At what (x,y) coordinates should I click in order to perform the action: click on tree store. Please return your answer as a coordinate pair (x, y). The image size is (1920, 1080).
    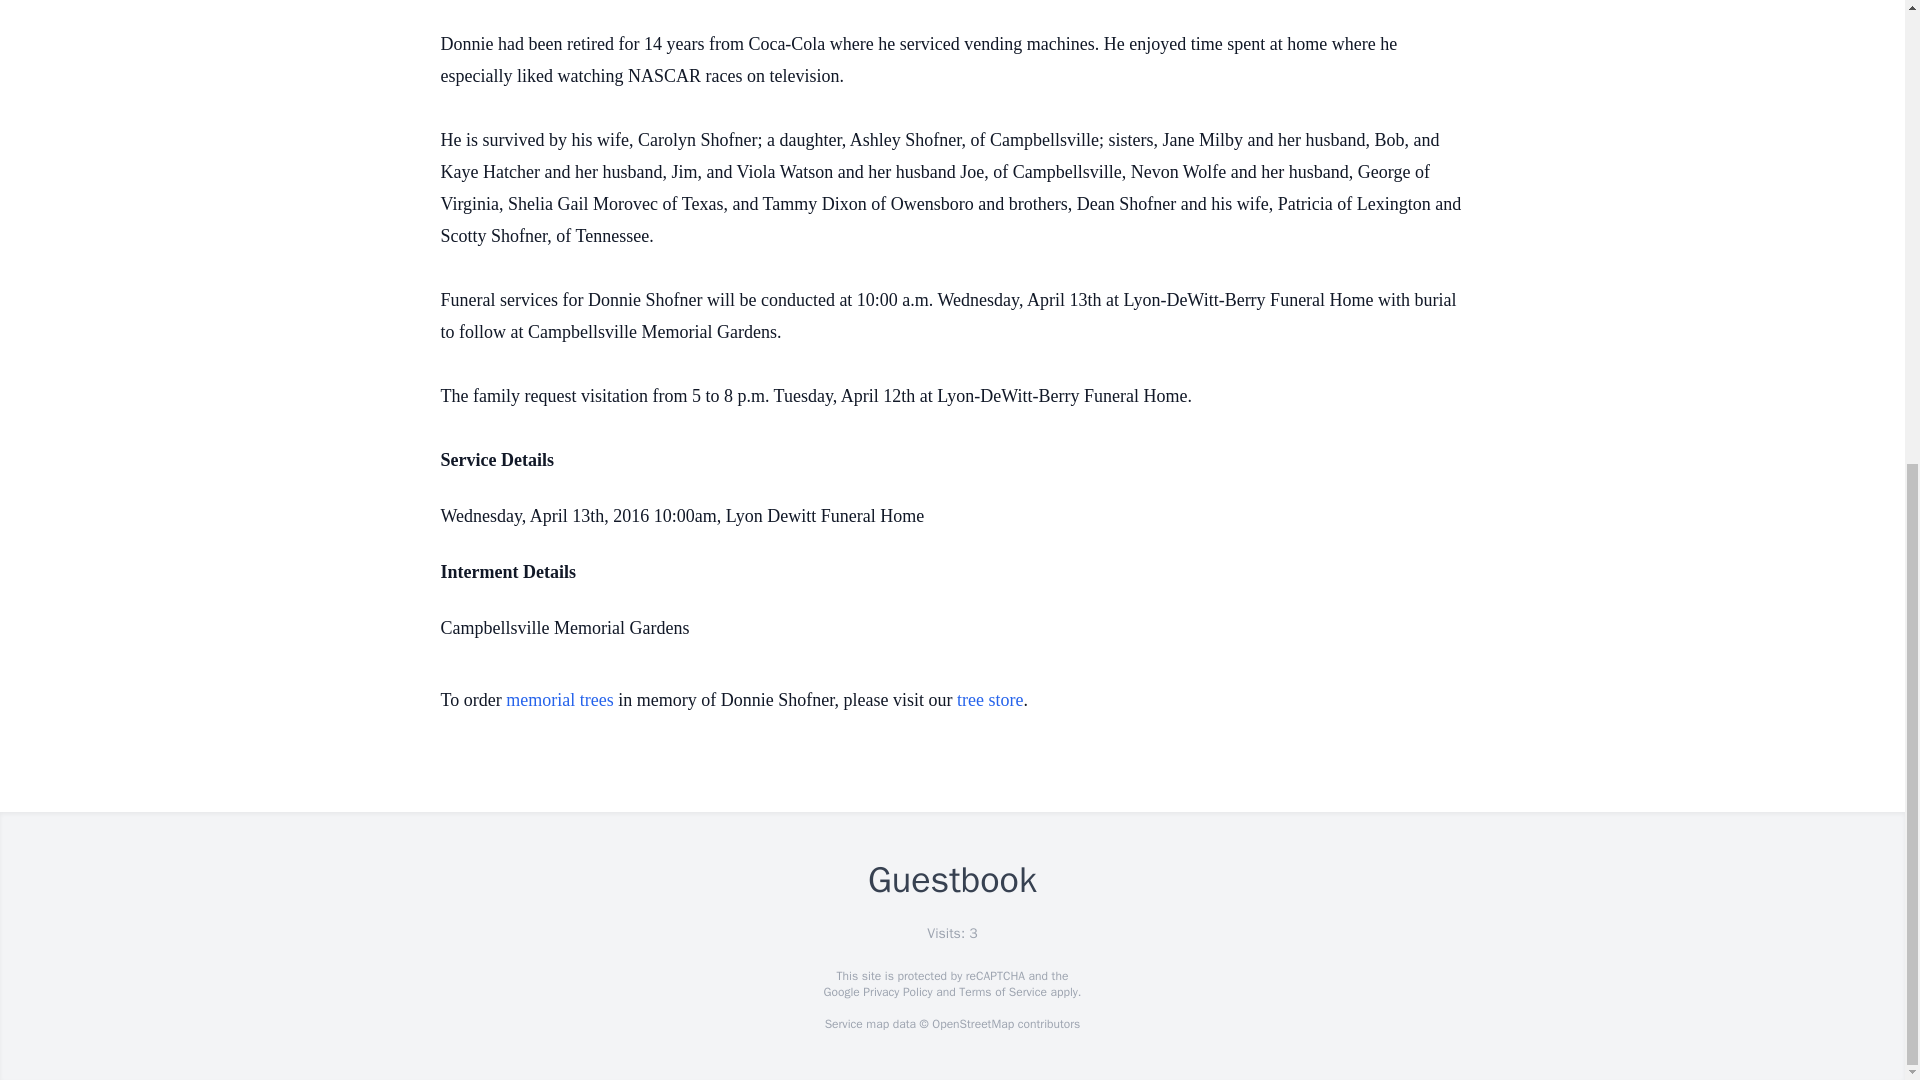
    Looking at the image, I should click on (990, 700).